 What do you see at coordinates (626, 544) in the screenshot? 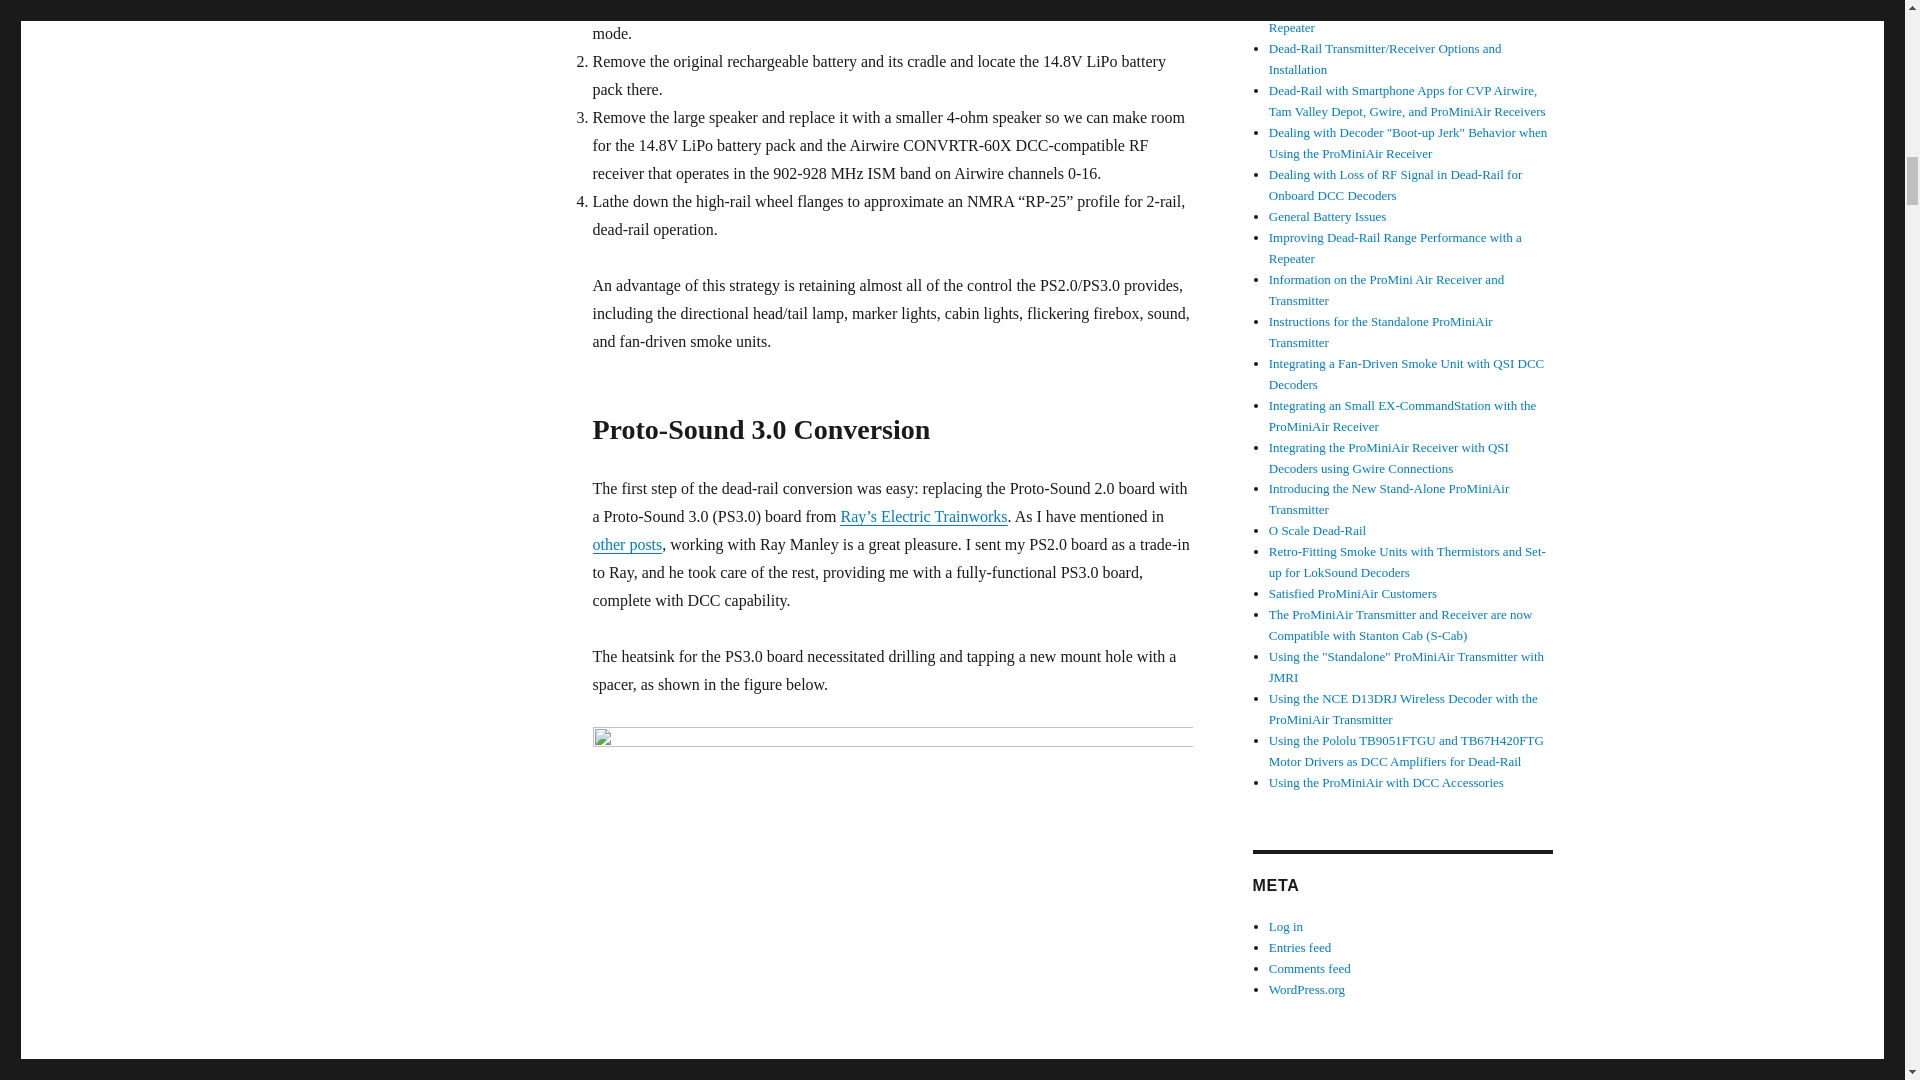
I see `other posts` at bounding box center [626, 544].